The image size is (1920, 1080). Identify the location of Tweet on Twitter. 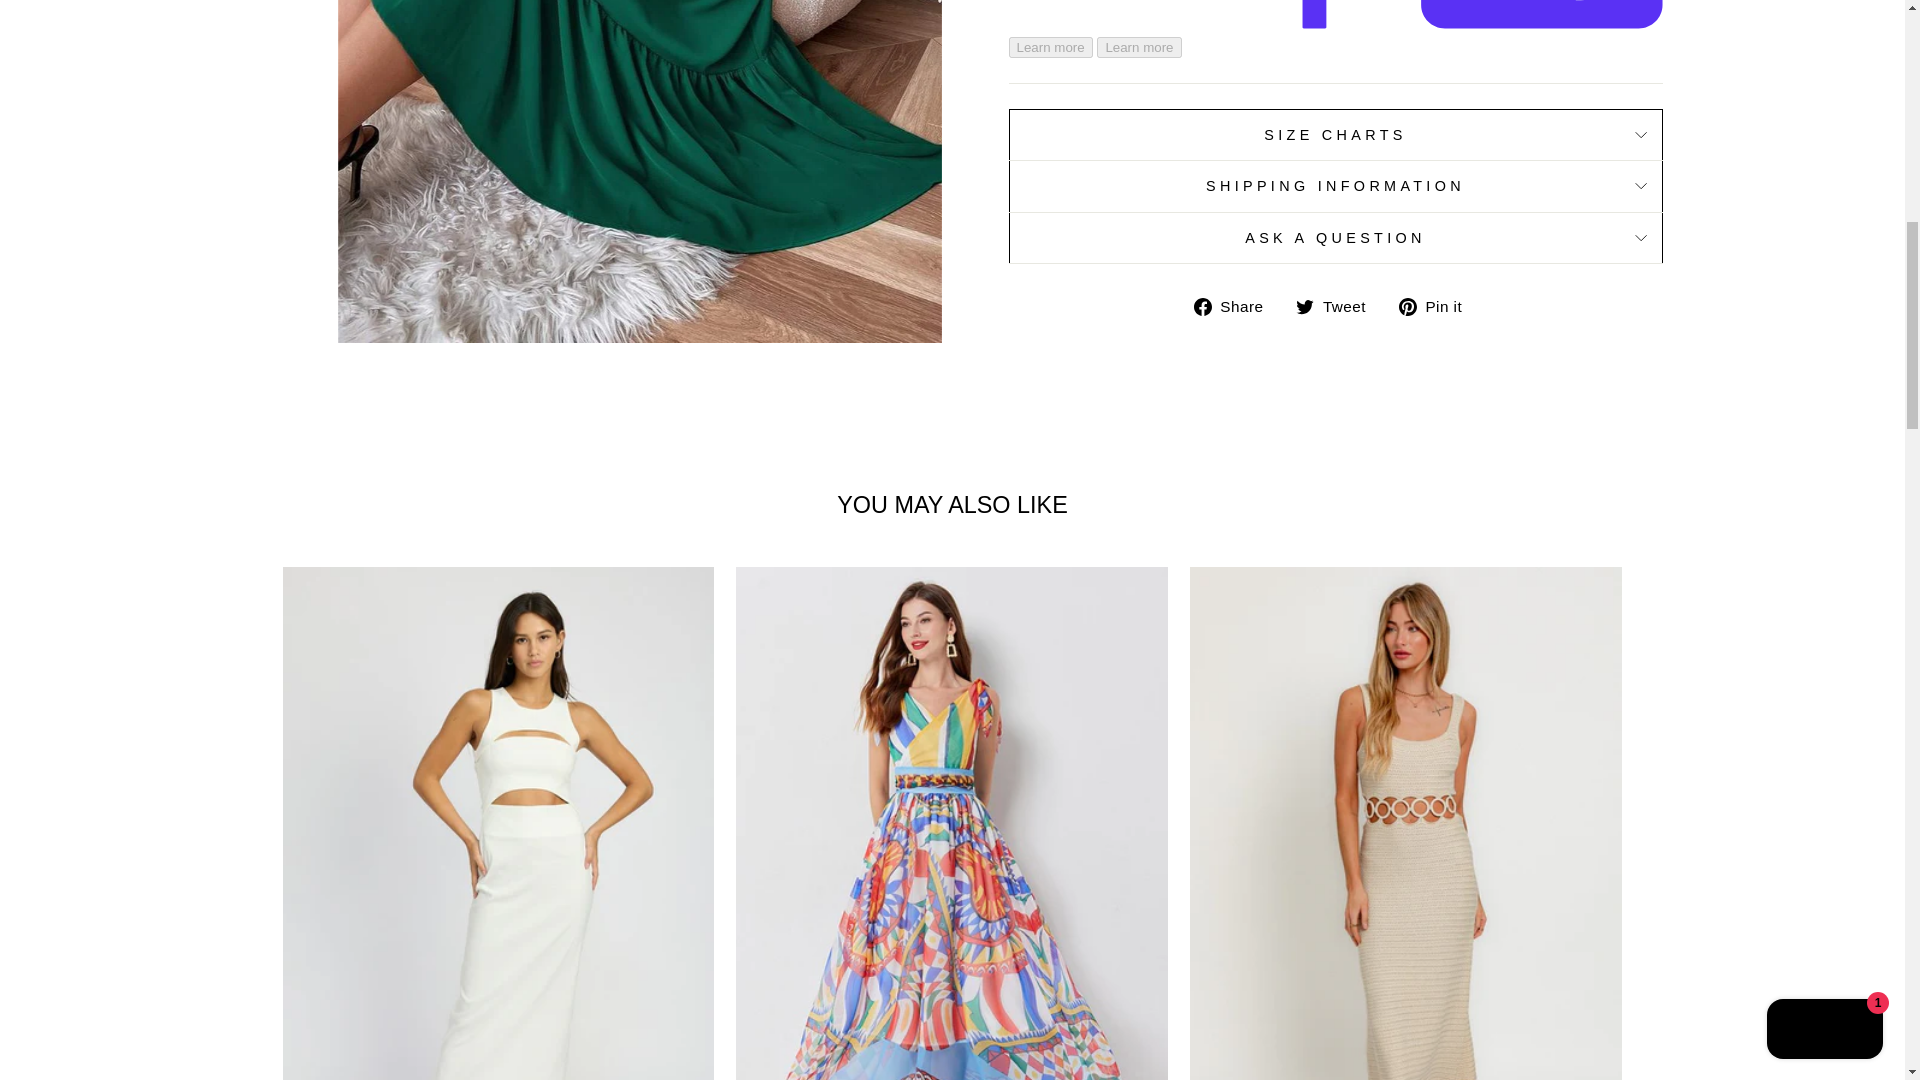
(1338, 306).